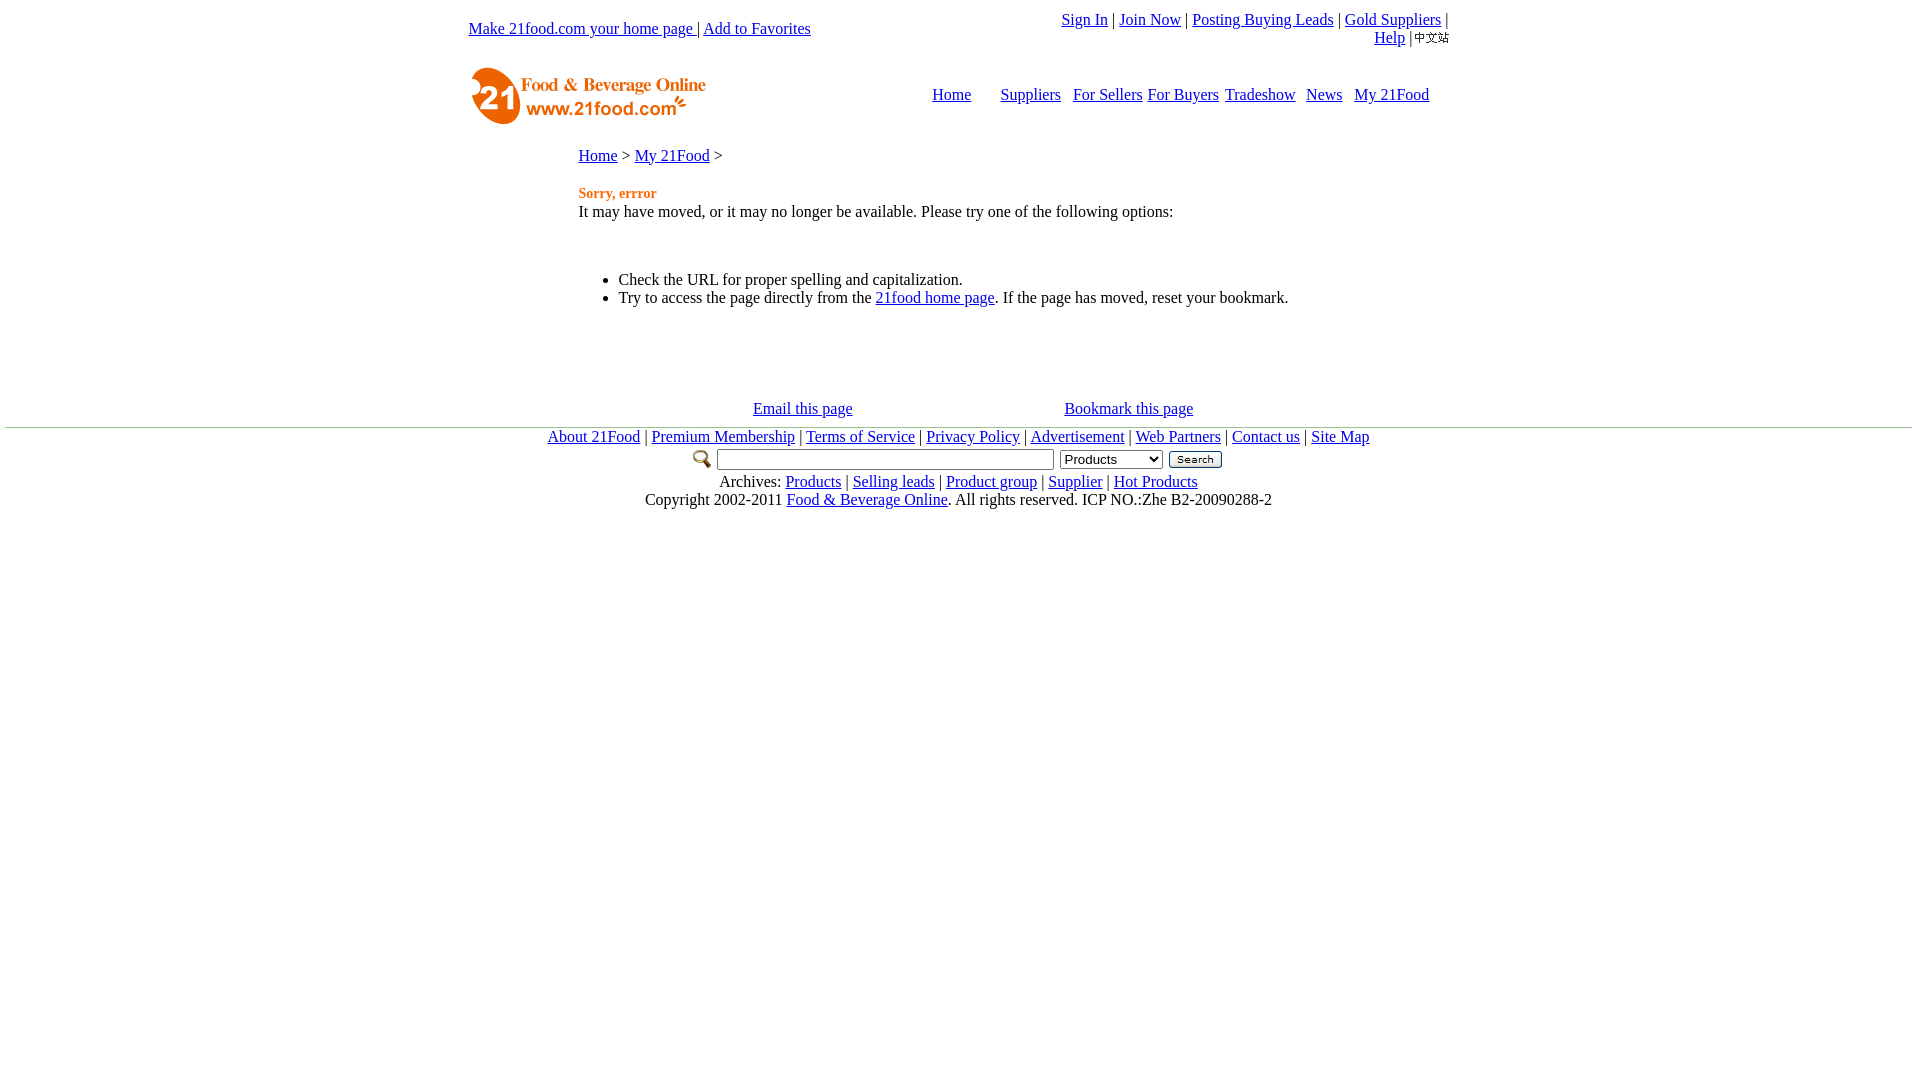 The image size is (1920, 1080). I want to click on Web Partners, so click(1178, 436).